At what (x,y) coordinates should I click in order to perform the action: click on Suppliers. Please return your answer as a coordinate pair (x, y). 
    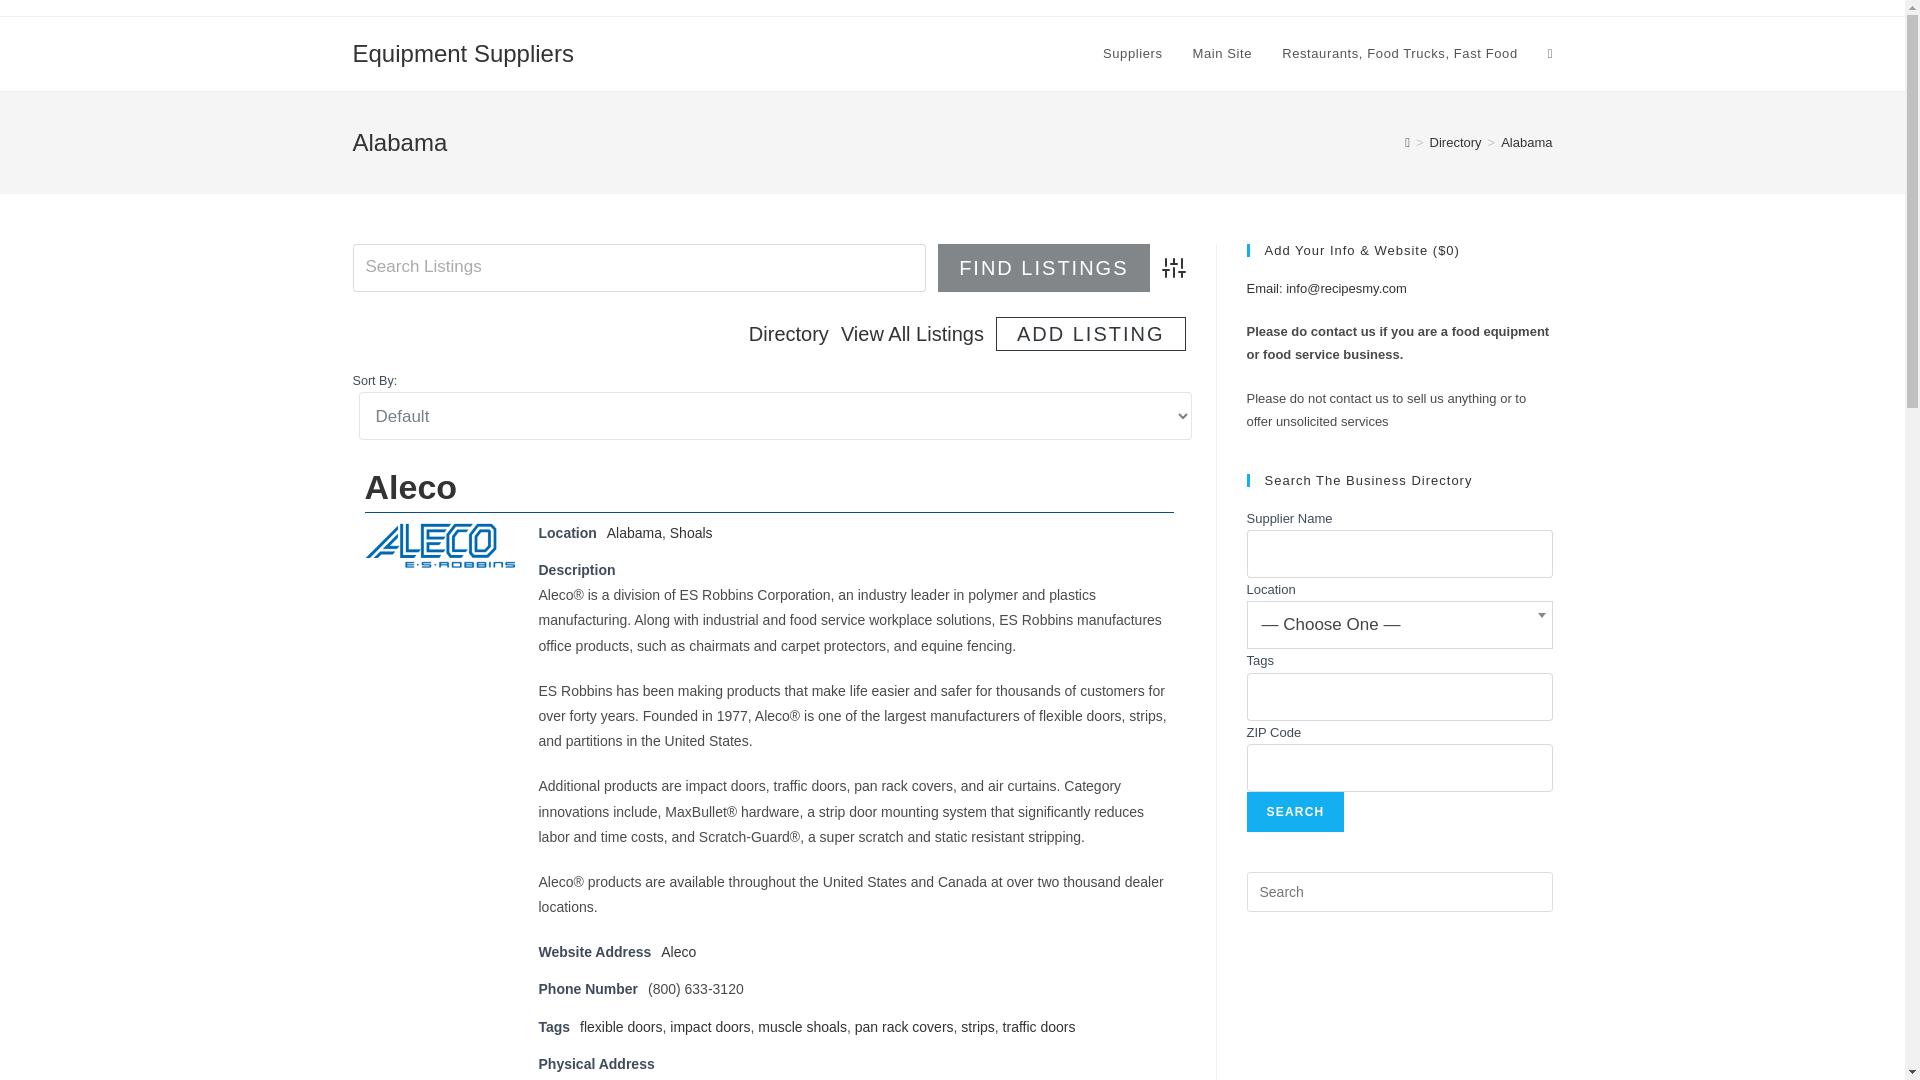
    Looking at the image, I should click on (1133, 54).